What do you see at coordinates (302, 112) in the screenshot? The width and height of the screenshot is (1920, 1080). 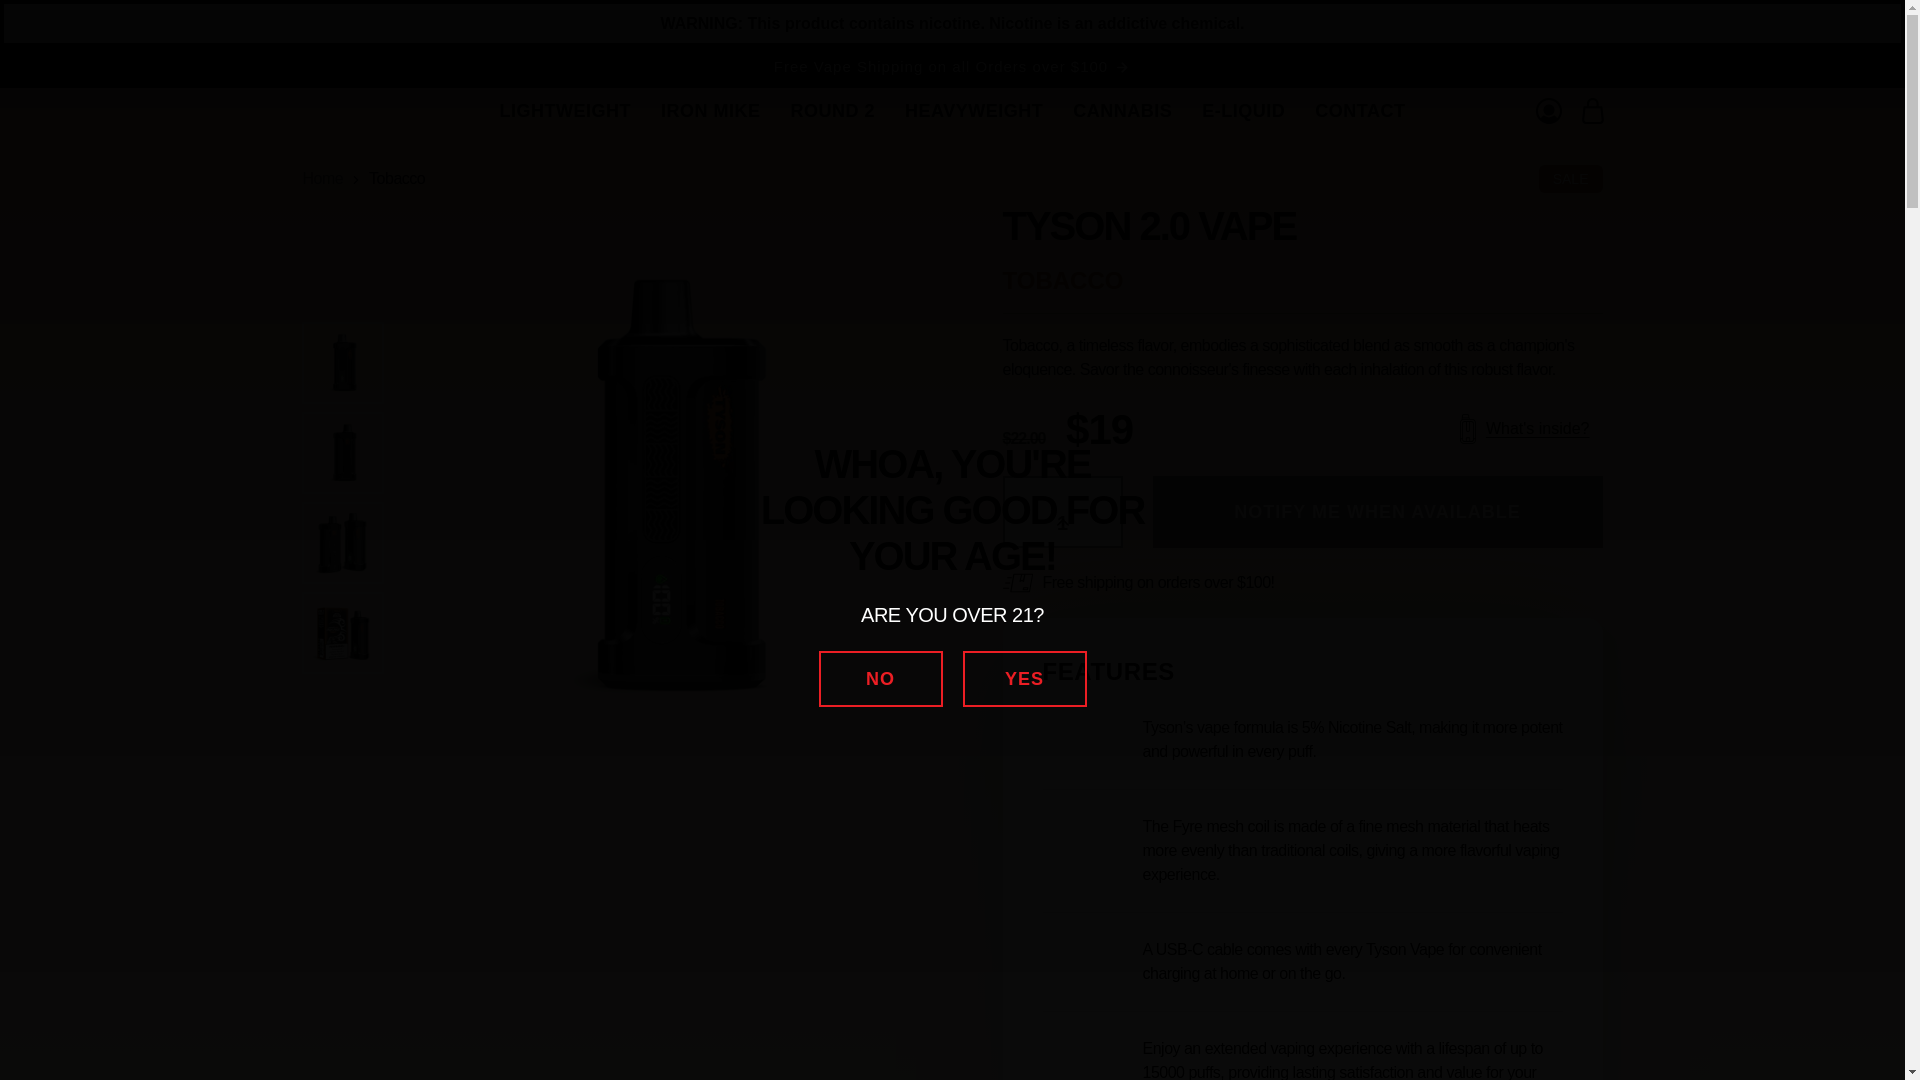 I see `Vape Tyson` at bounding box center [302, 112].